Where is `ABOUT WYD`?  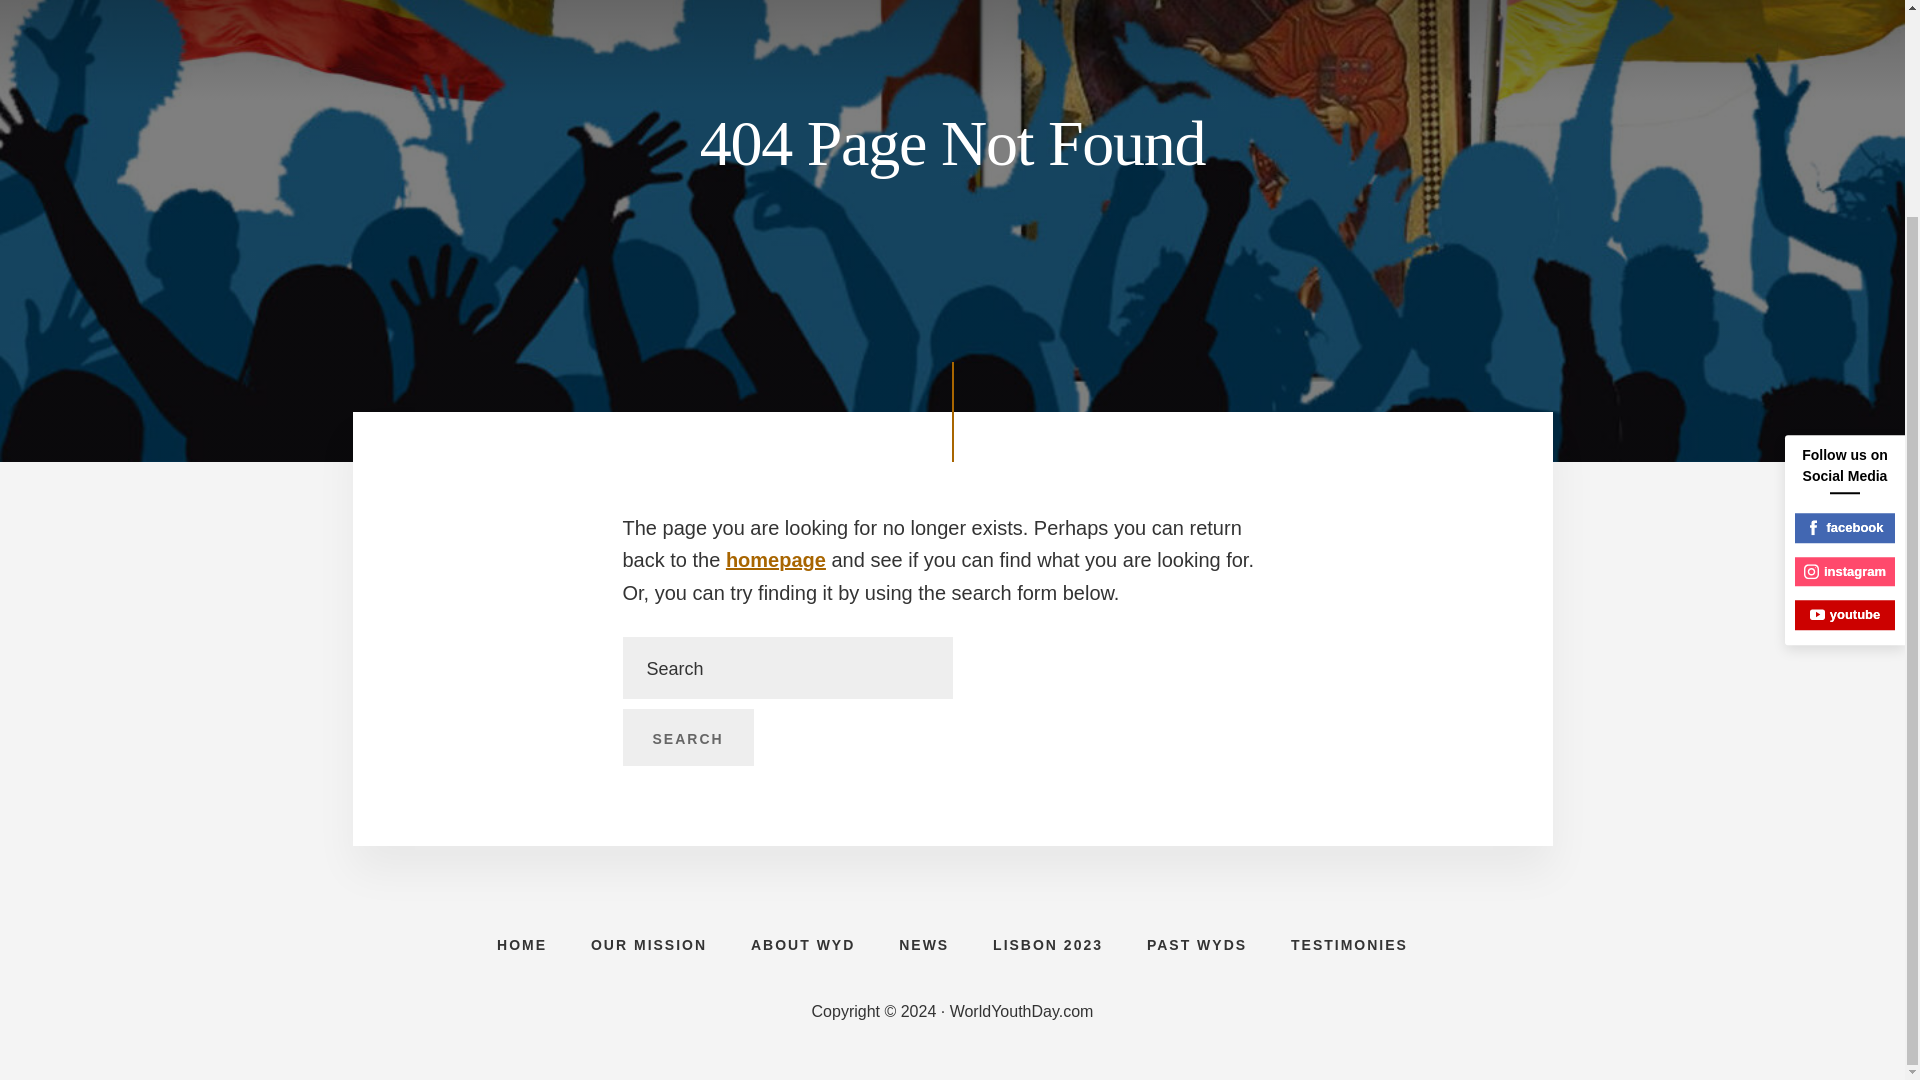
ABOUT WYD is located at coordinates (803, 944).